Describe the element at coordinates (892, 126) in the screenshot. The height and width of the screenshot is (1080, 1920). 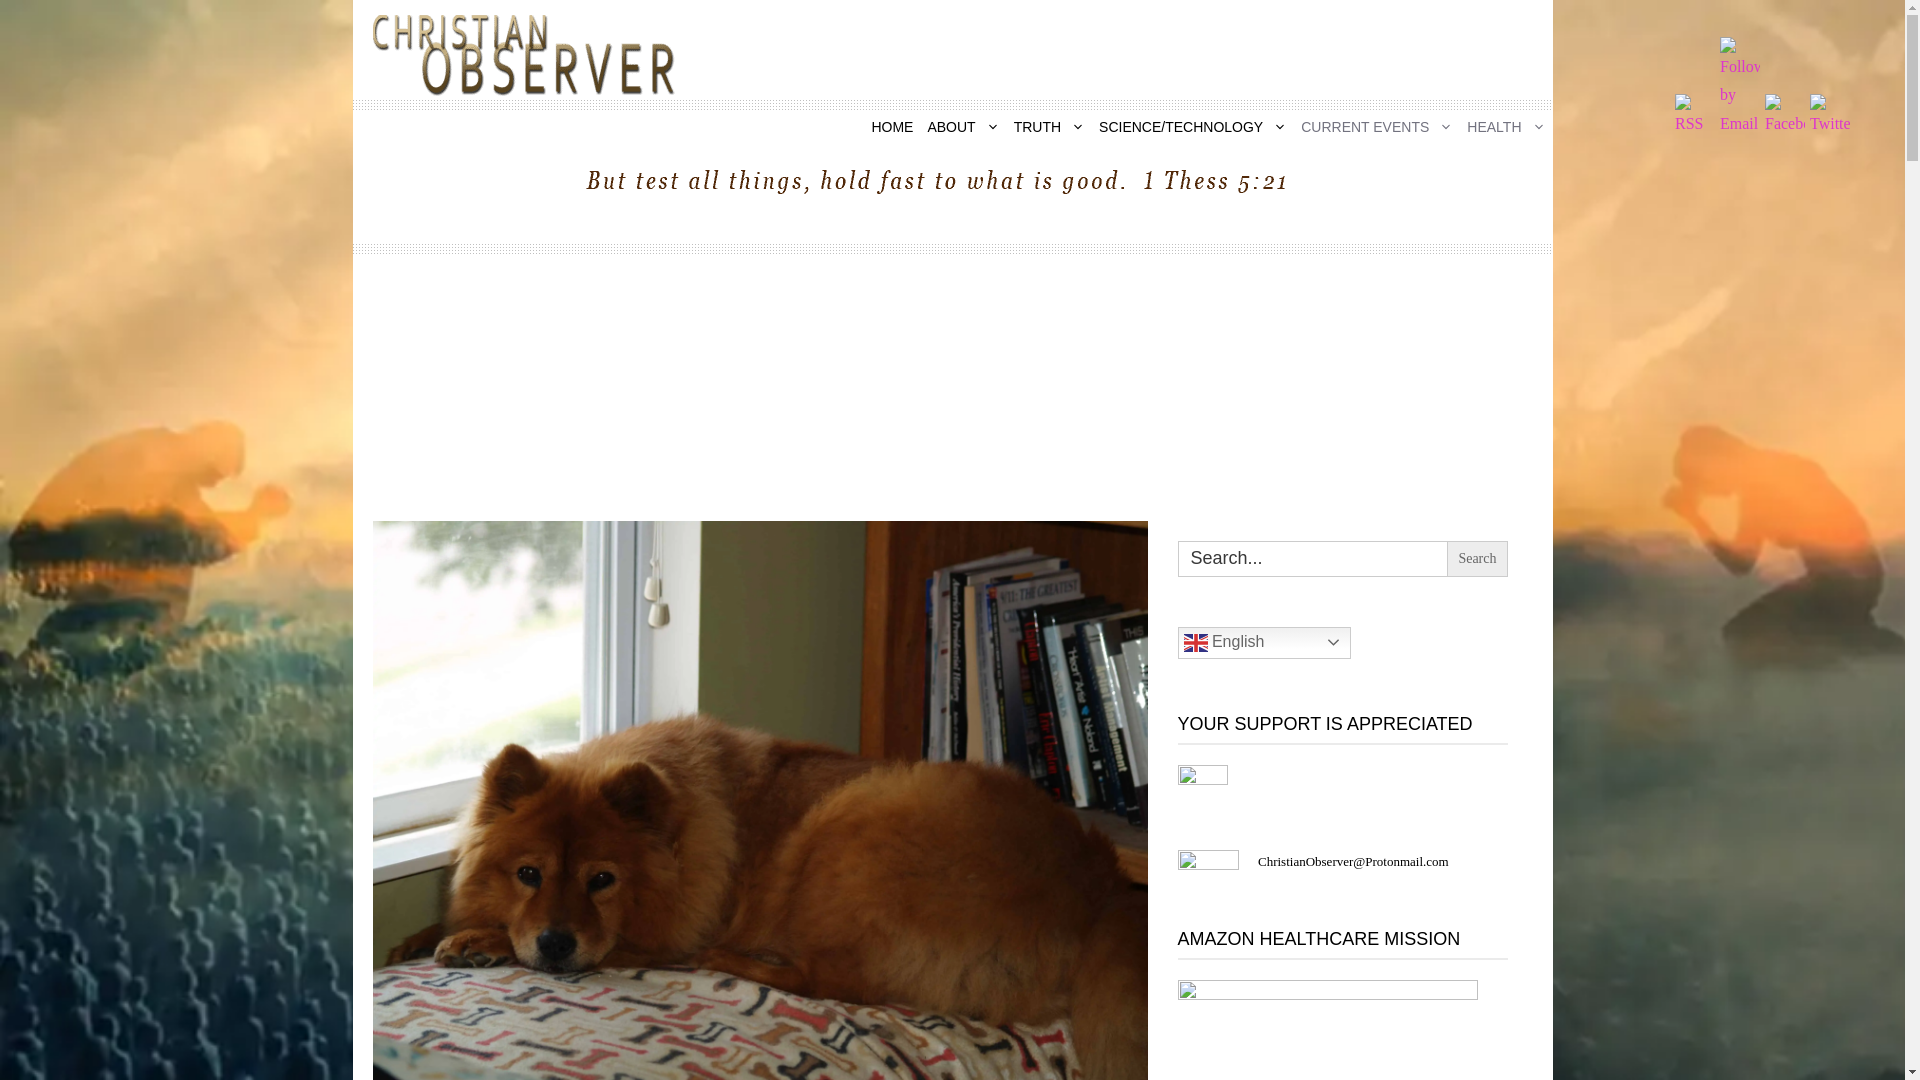
I see `HOME` at that location.